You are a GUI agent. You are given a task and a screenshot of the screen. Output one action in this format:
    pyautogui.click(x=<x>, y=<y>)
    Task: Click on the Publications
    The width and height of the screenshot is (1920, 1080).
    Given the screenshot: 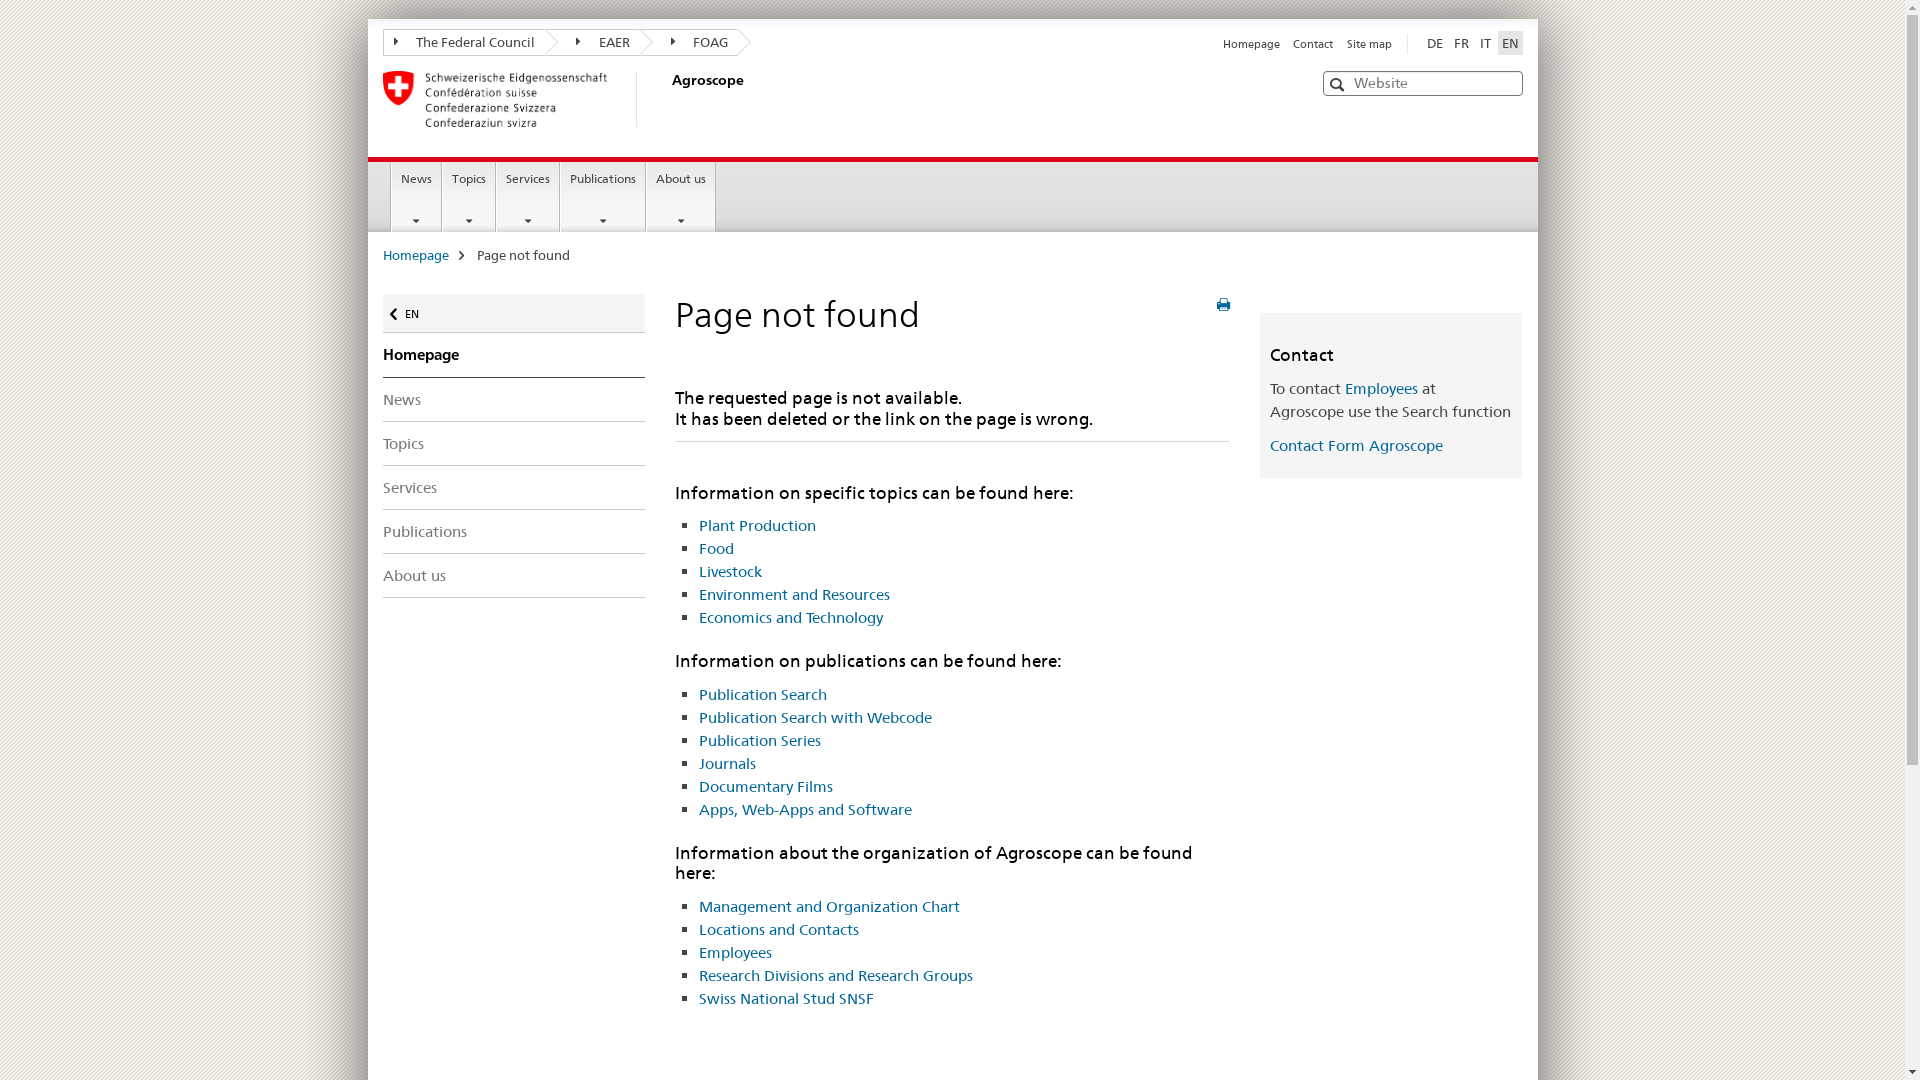 What is the action you would take?
    pyautogui.click(x=514, y=532)
    